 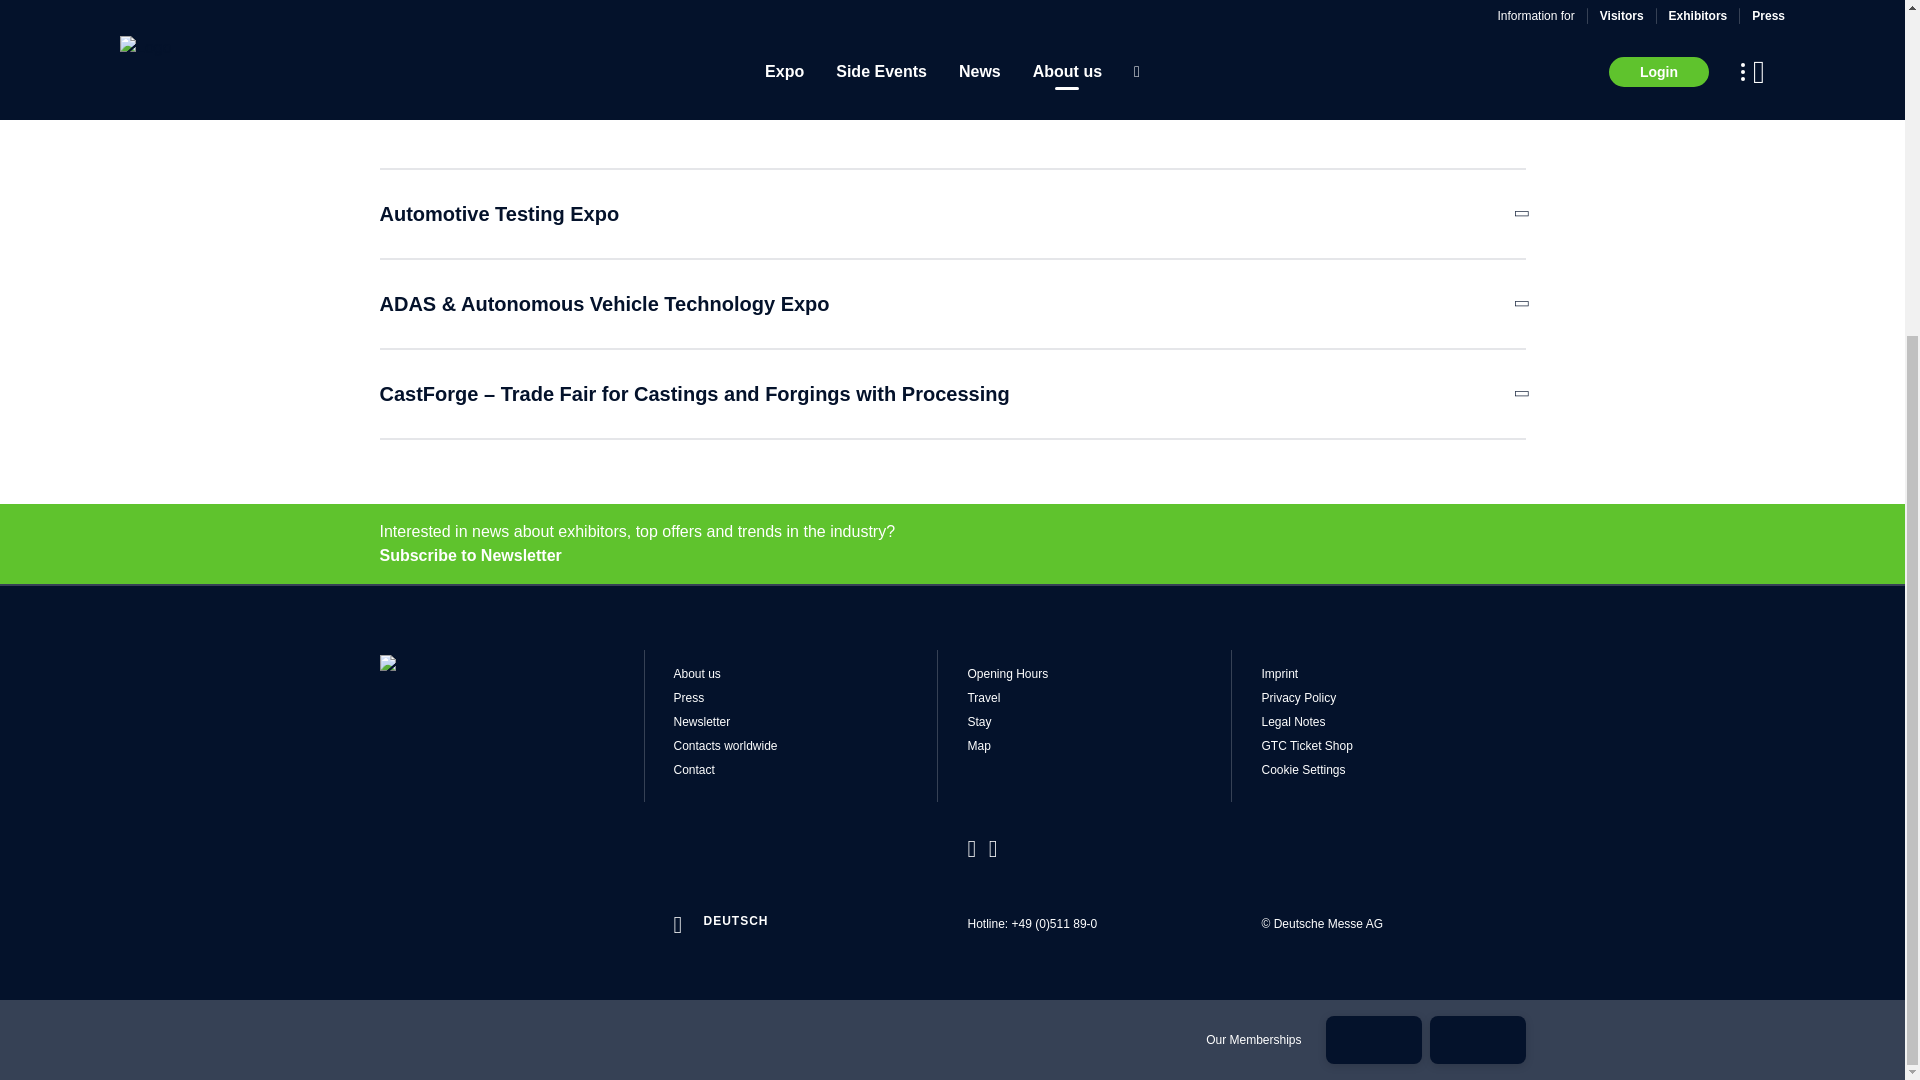 I want to click on Legal Notes, so click(x=1392, y=722).